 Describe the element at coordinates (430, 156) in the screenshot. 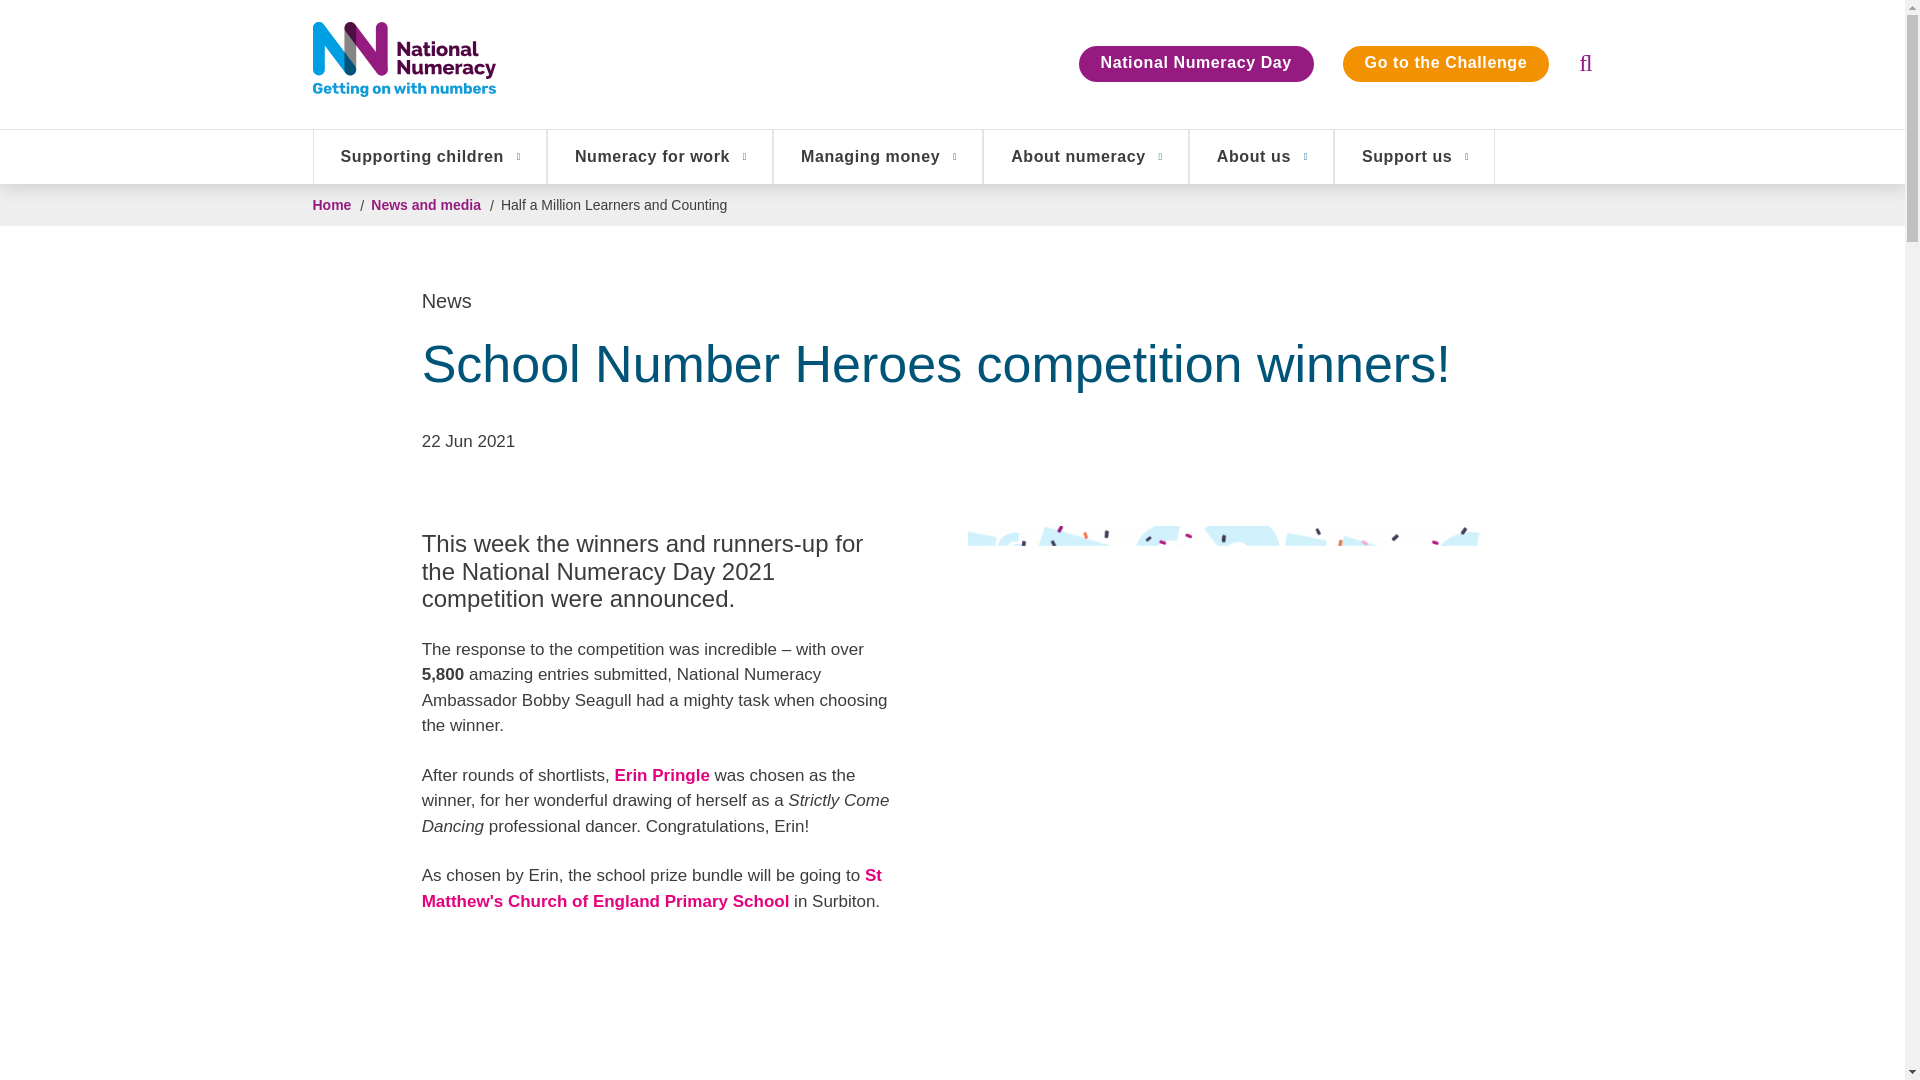

I see `Supporting children` at that location.